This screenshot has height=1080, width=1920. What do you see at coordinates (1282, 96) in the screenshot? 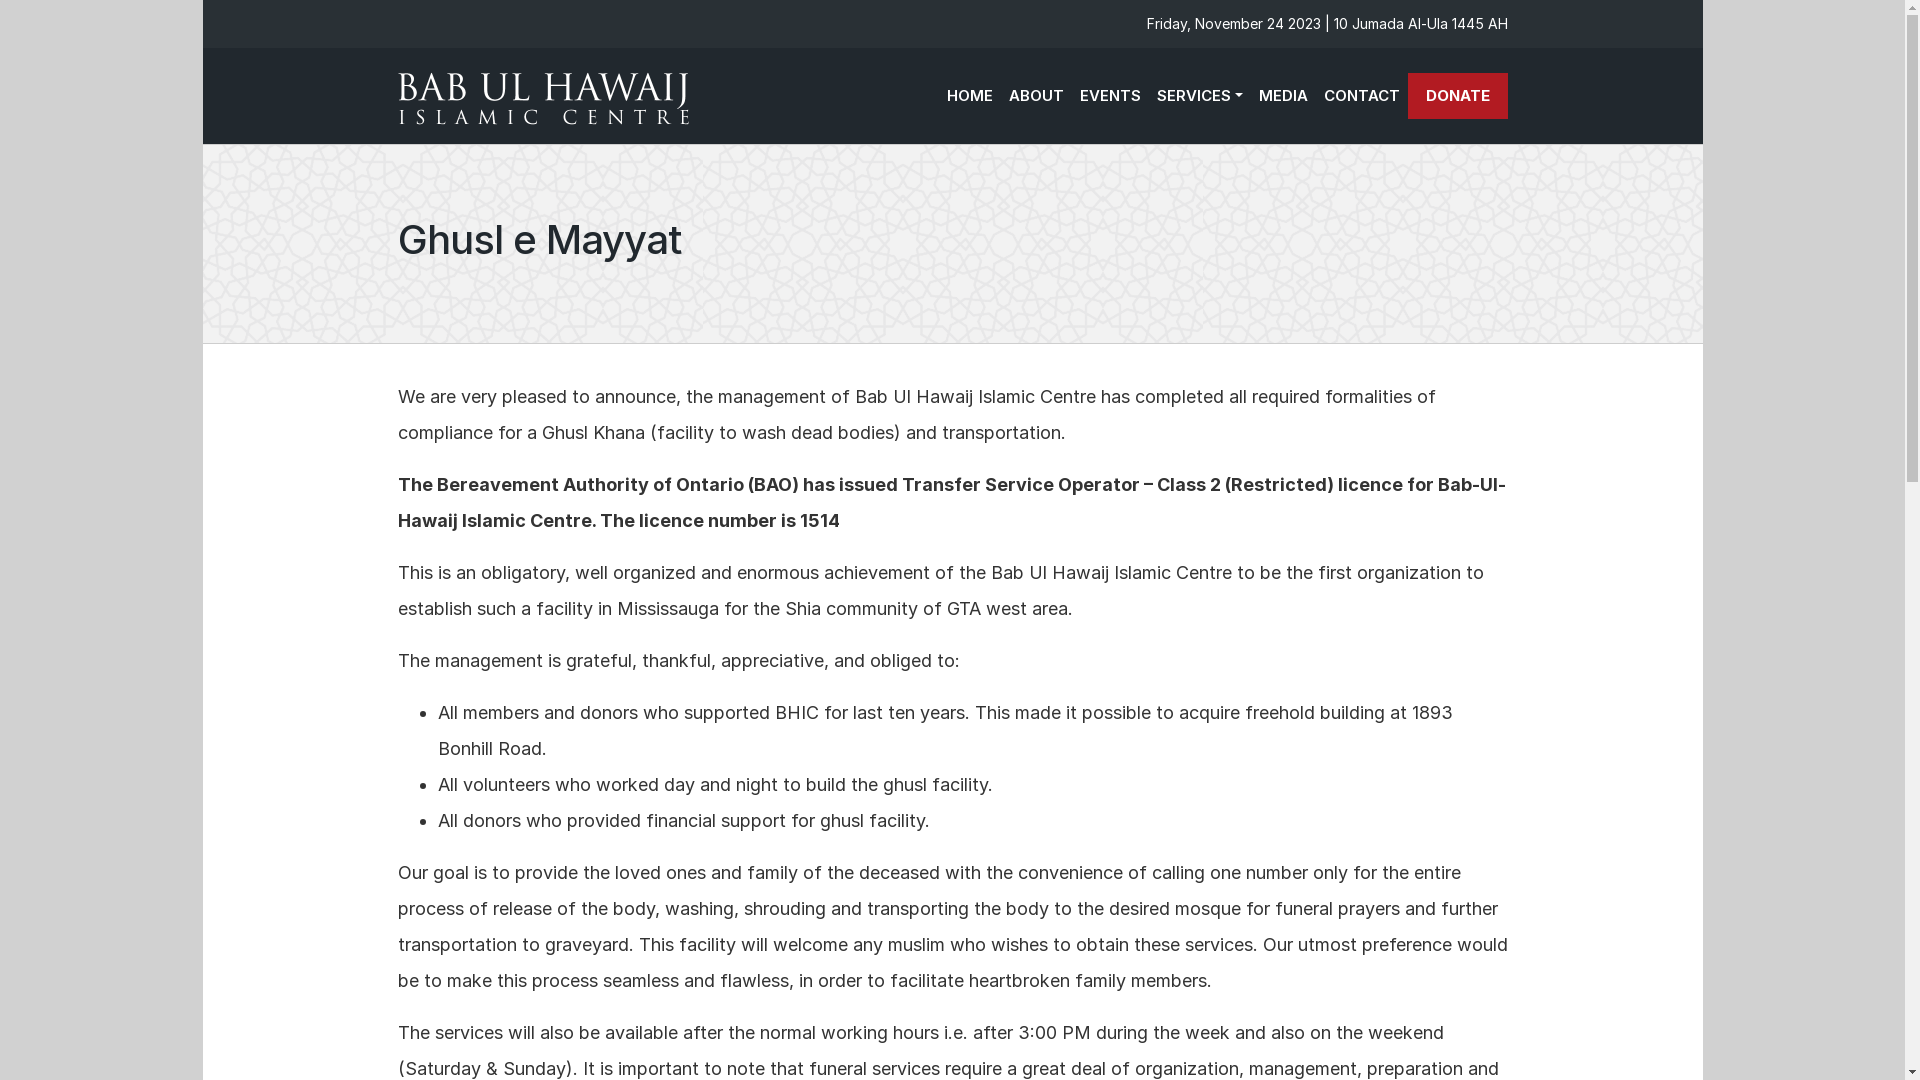
I see `MEDIA` at bounding box center [1282, 96].